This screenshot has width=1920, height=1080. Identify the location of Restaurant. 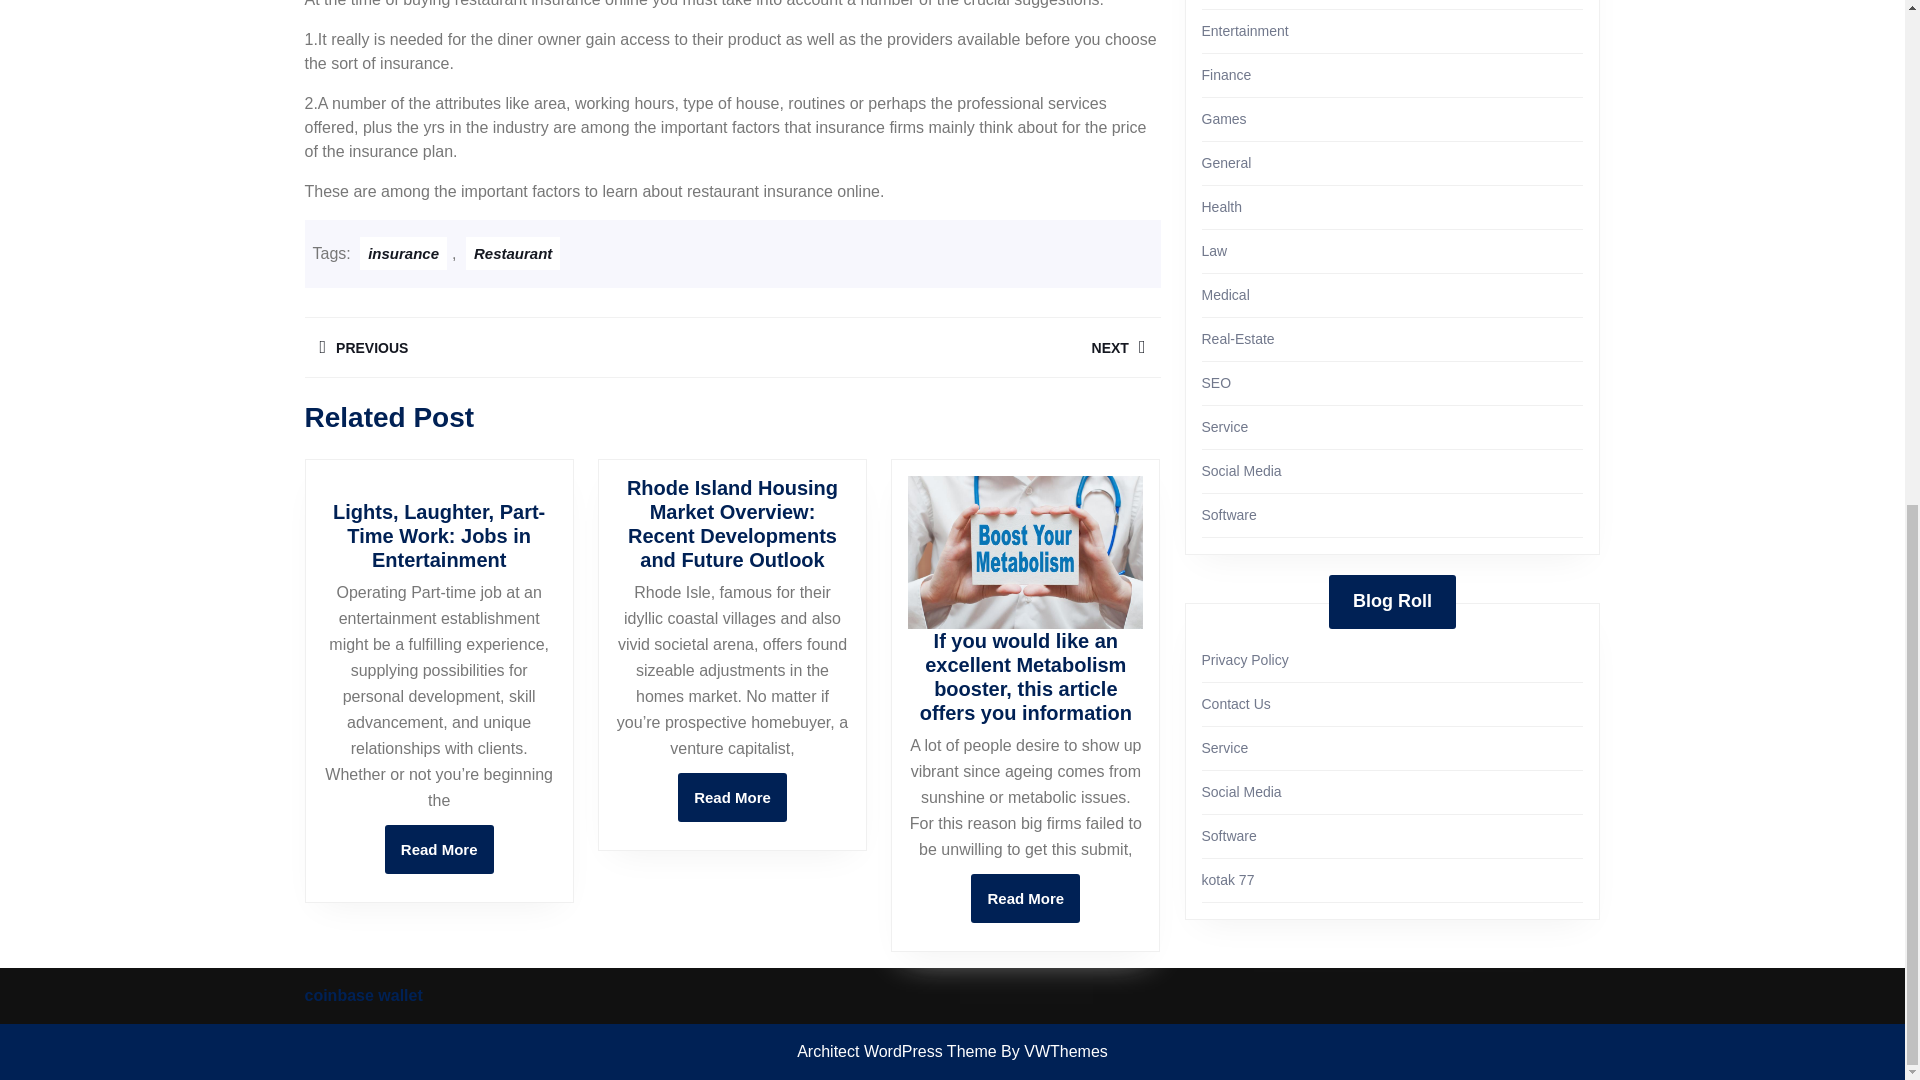
(517, 348).